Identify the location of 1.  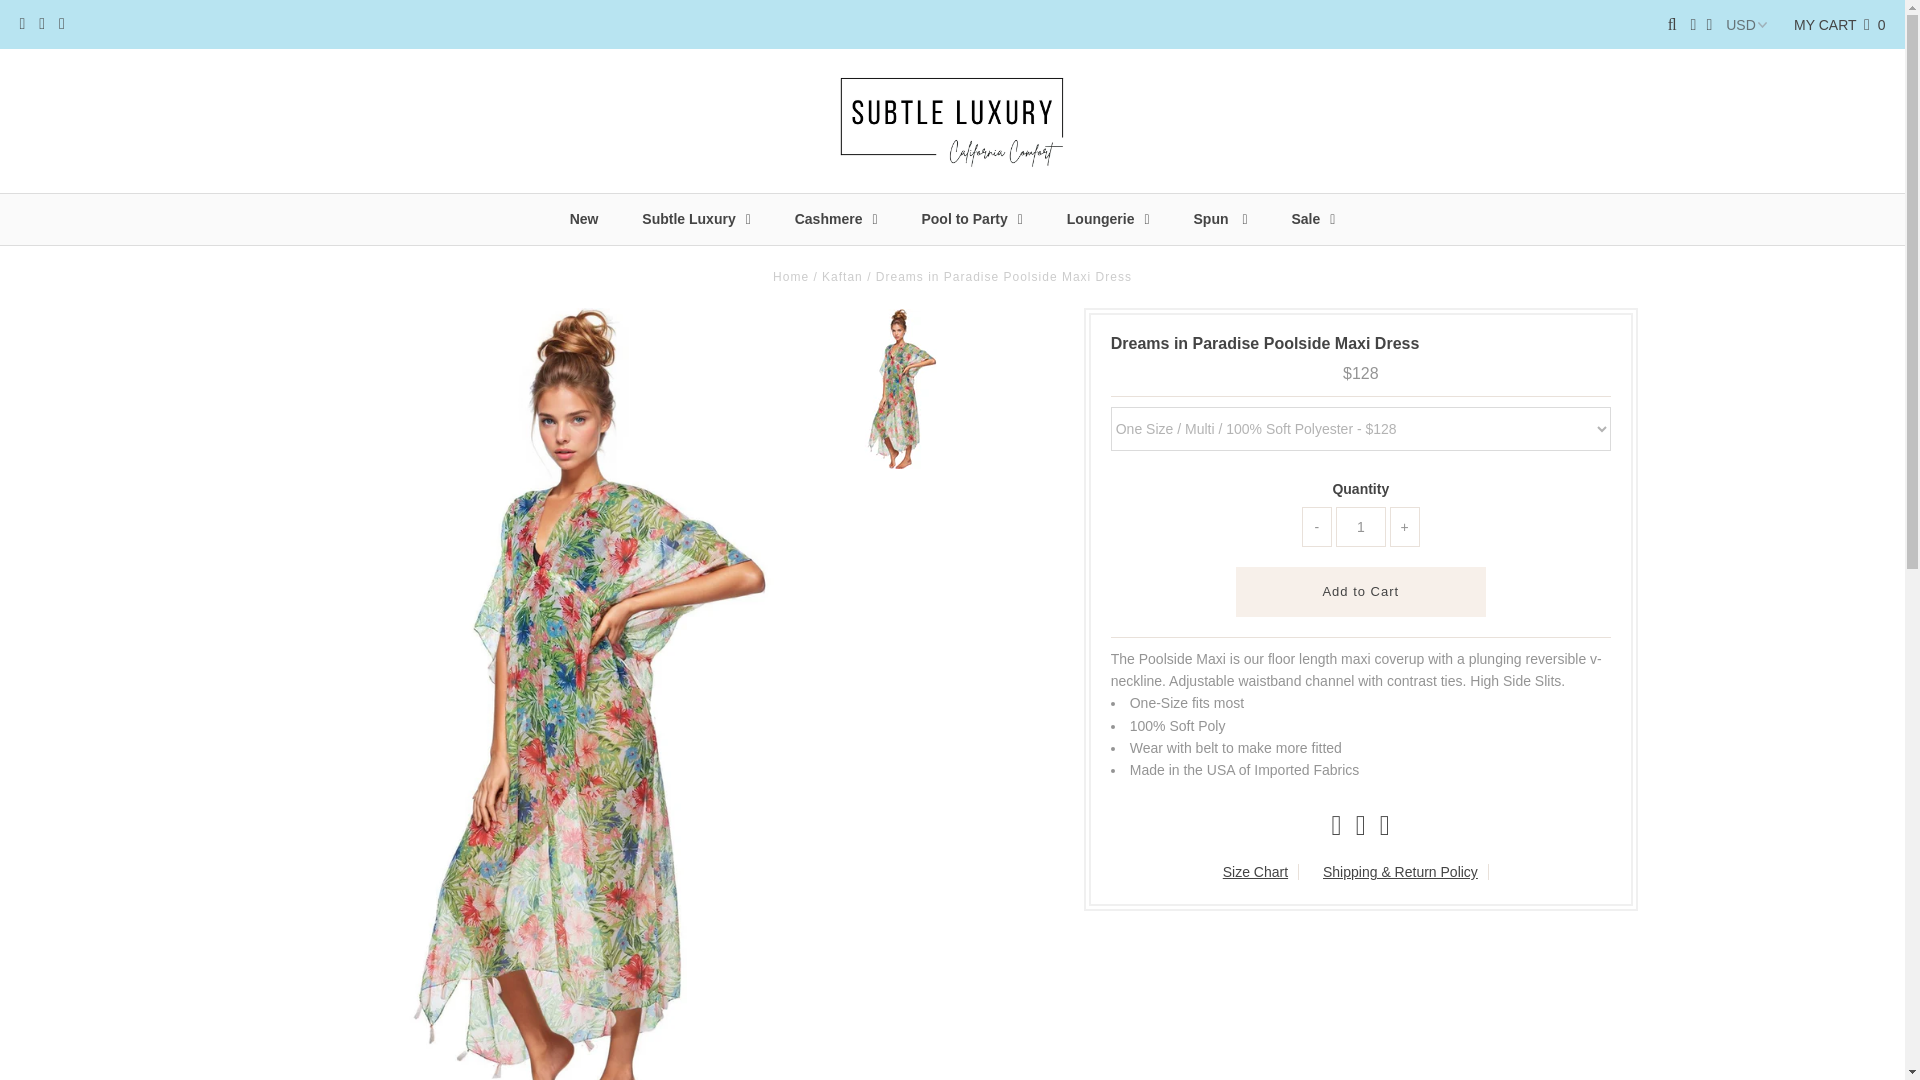
(1361, 526).